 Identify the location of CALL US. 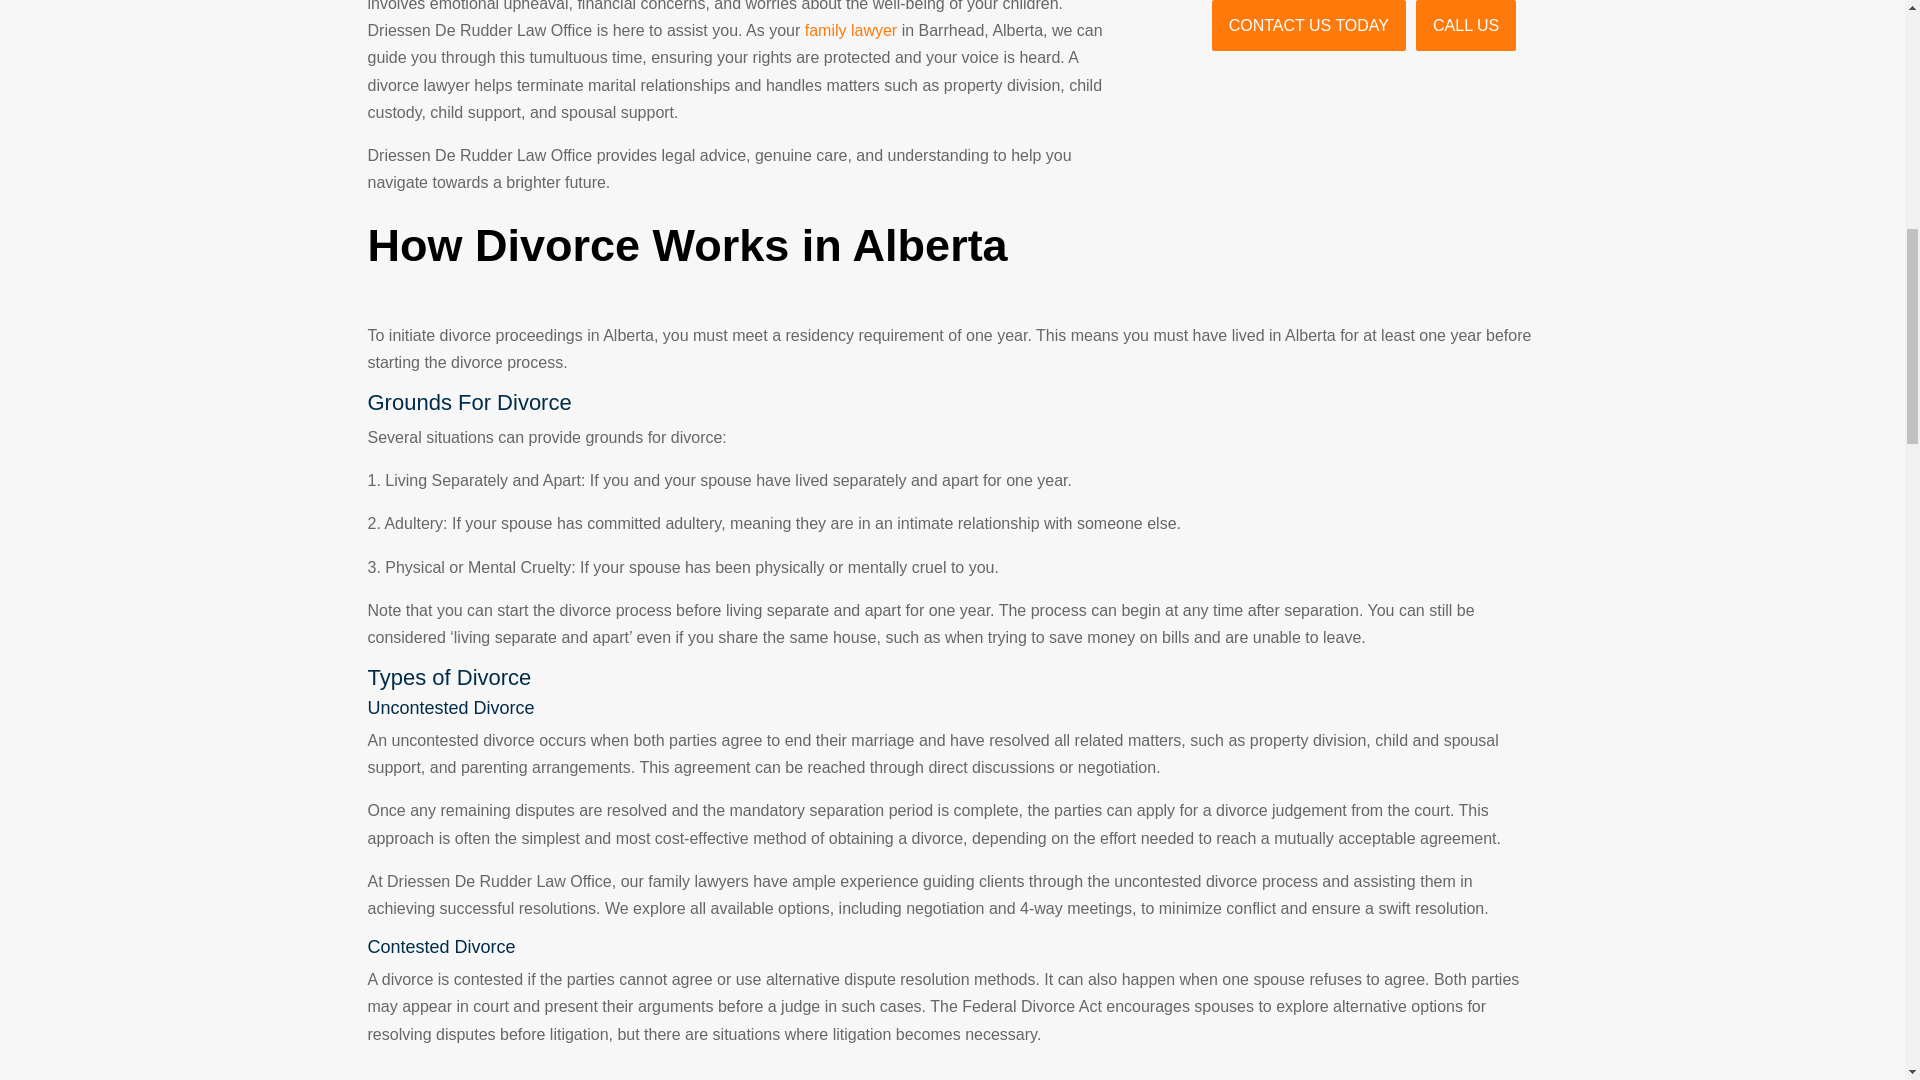
(1466, 25).